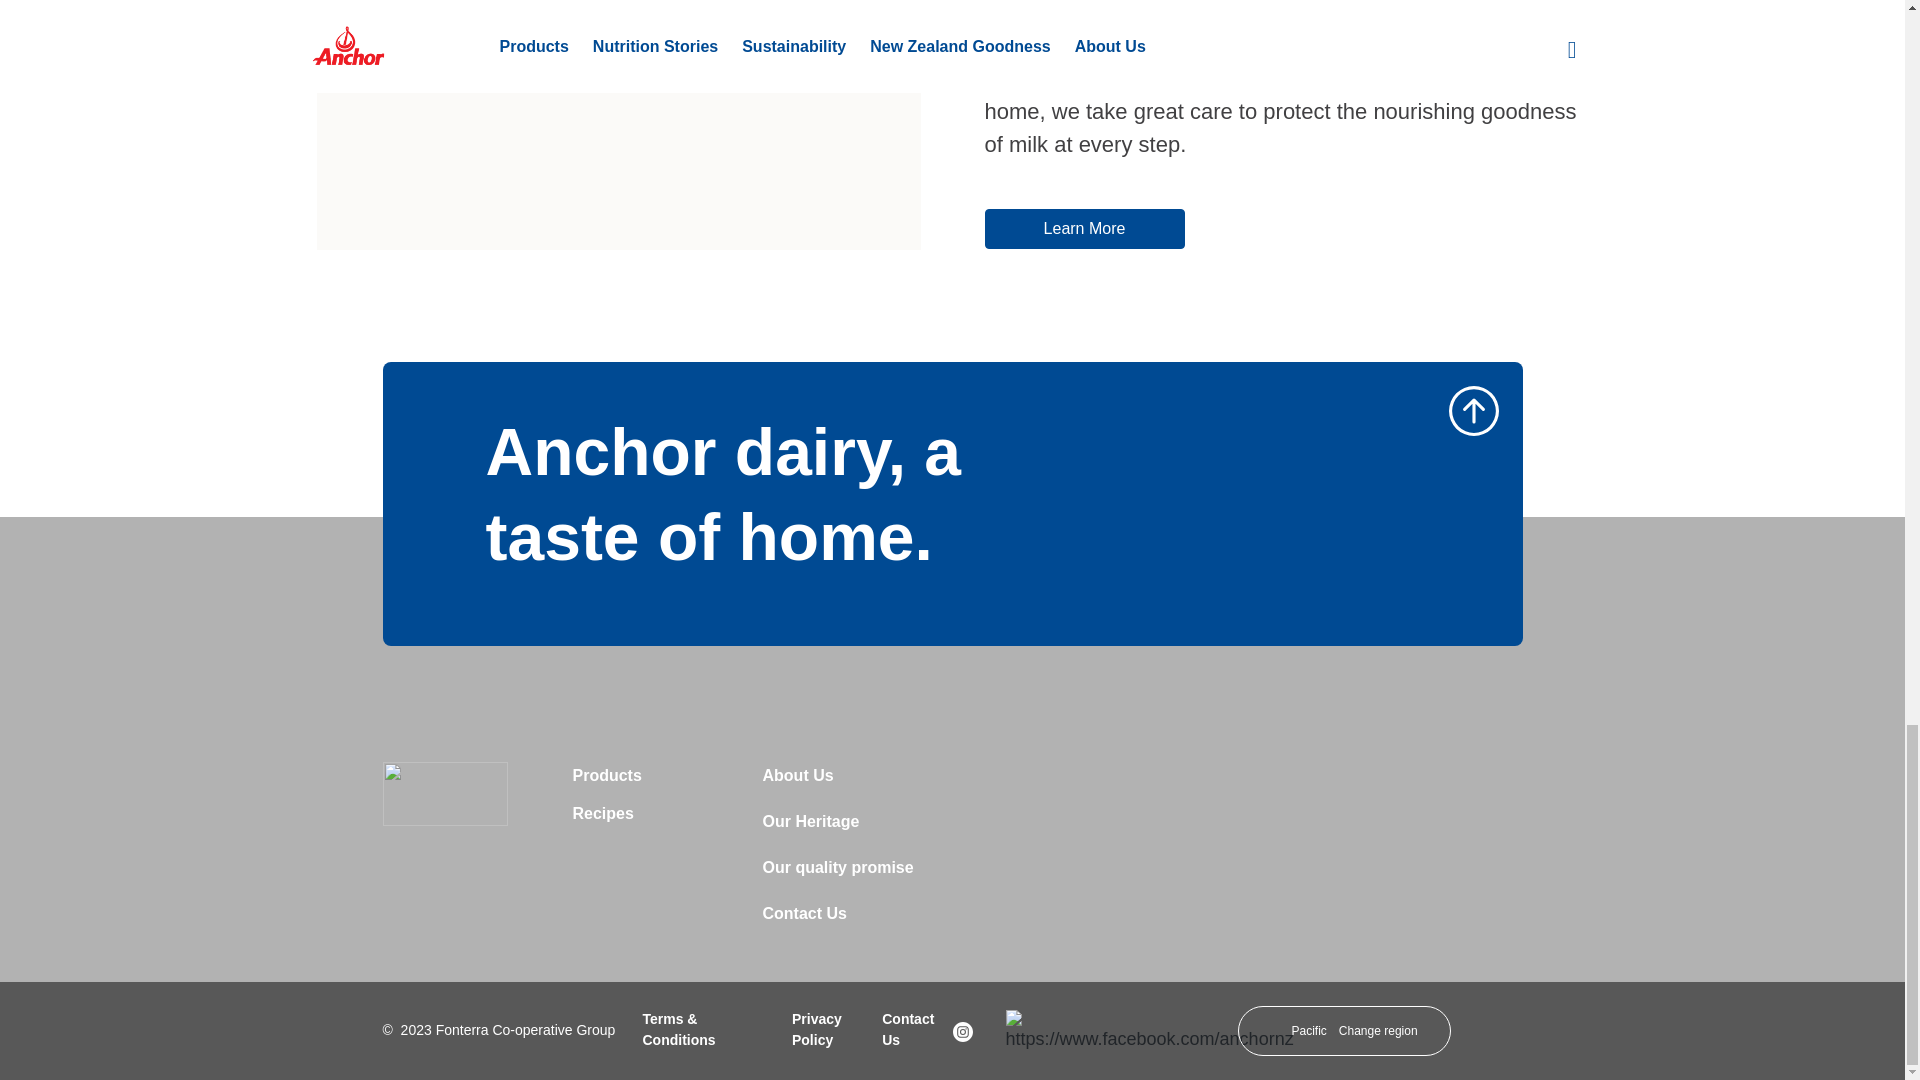 The image size is (1920, 1080). Describe the element at coordinates (1084, 229) in the screenshot. I see `Learn More` at that location.